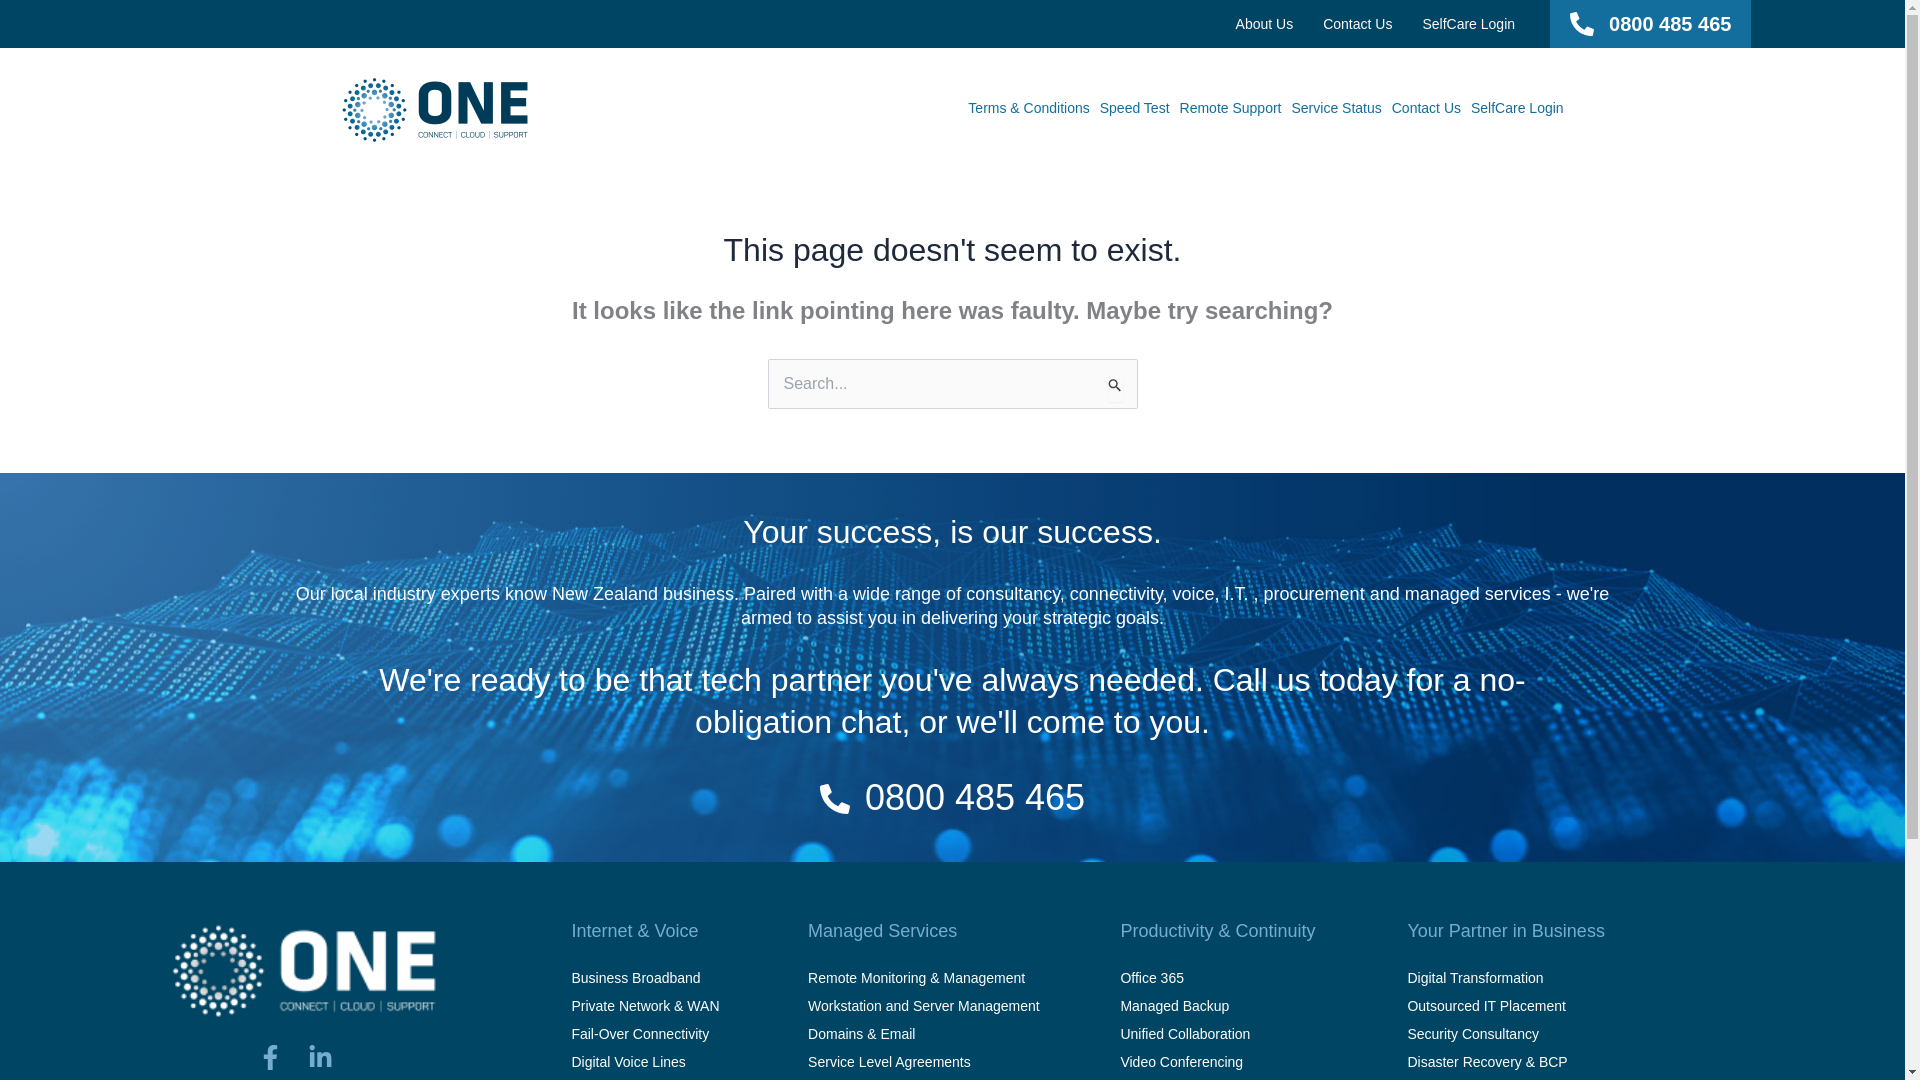 Image resolution: width=1920 pixels, height=1080 pixels. I want to click on Digital Voice Lines, so click(644, 1061).